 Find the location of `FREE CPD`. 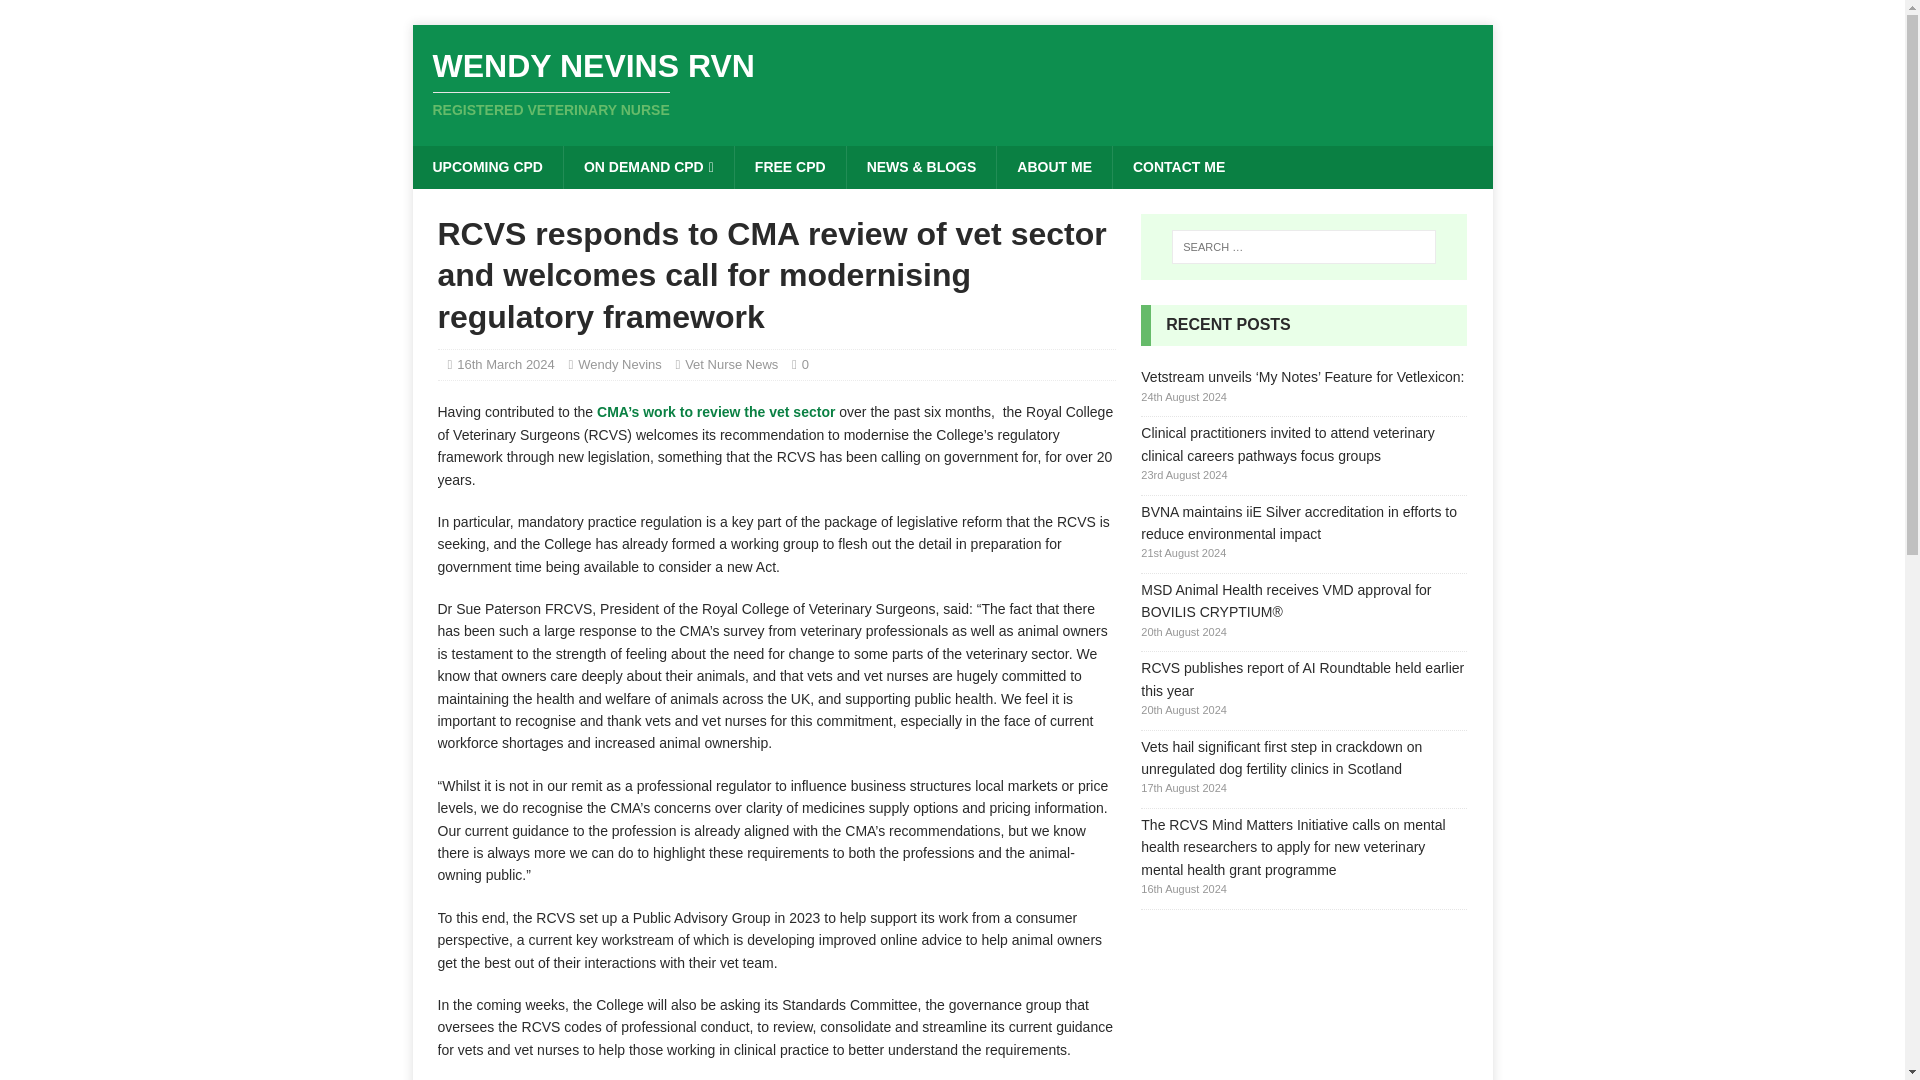

FREE CPD is located at coordinates (505, 364).